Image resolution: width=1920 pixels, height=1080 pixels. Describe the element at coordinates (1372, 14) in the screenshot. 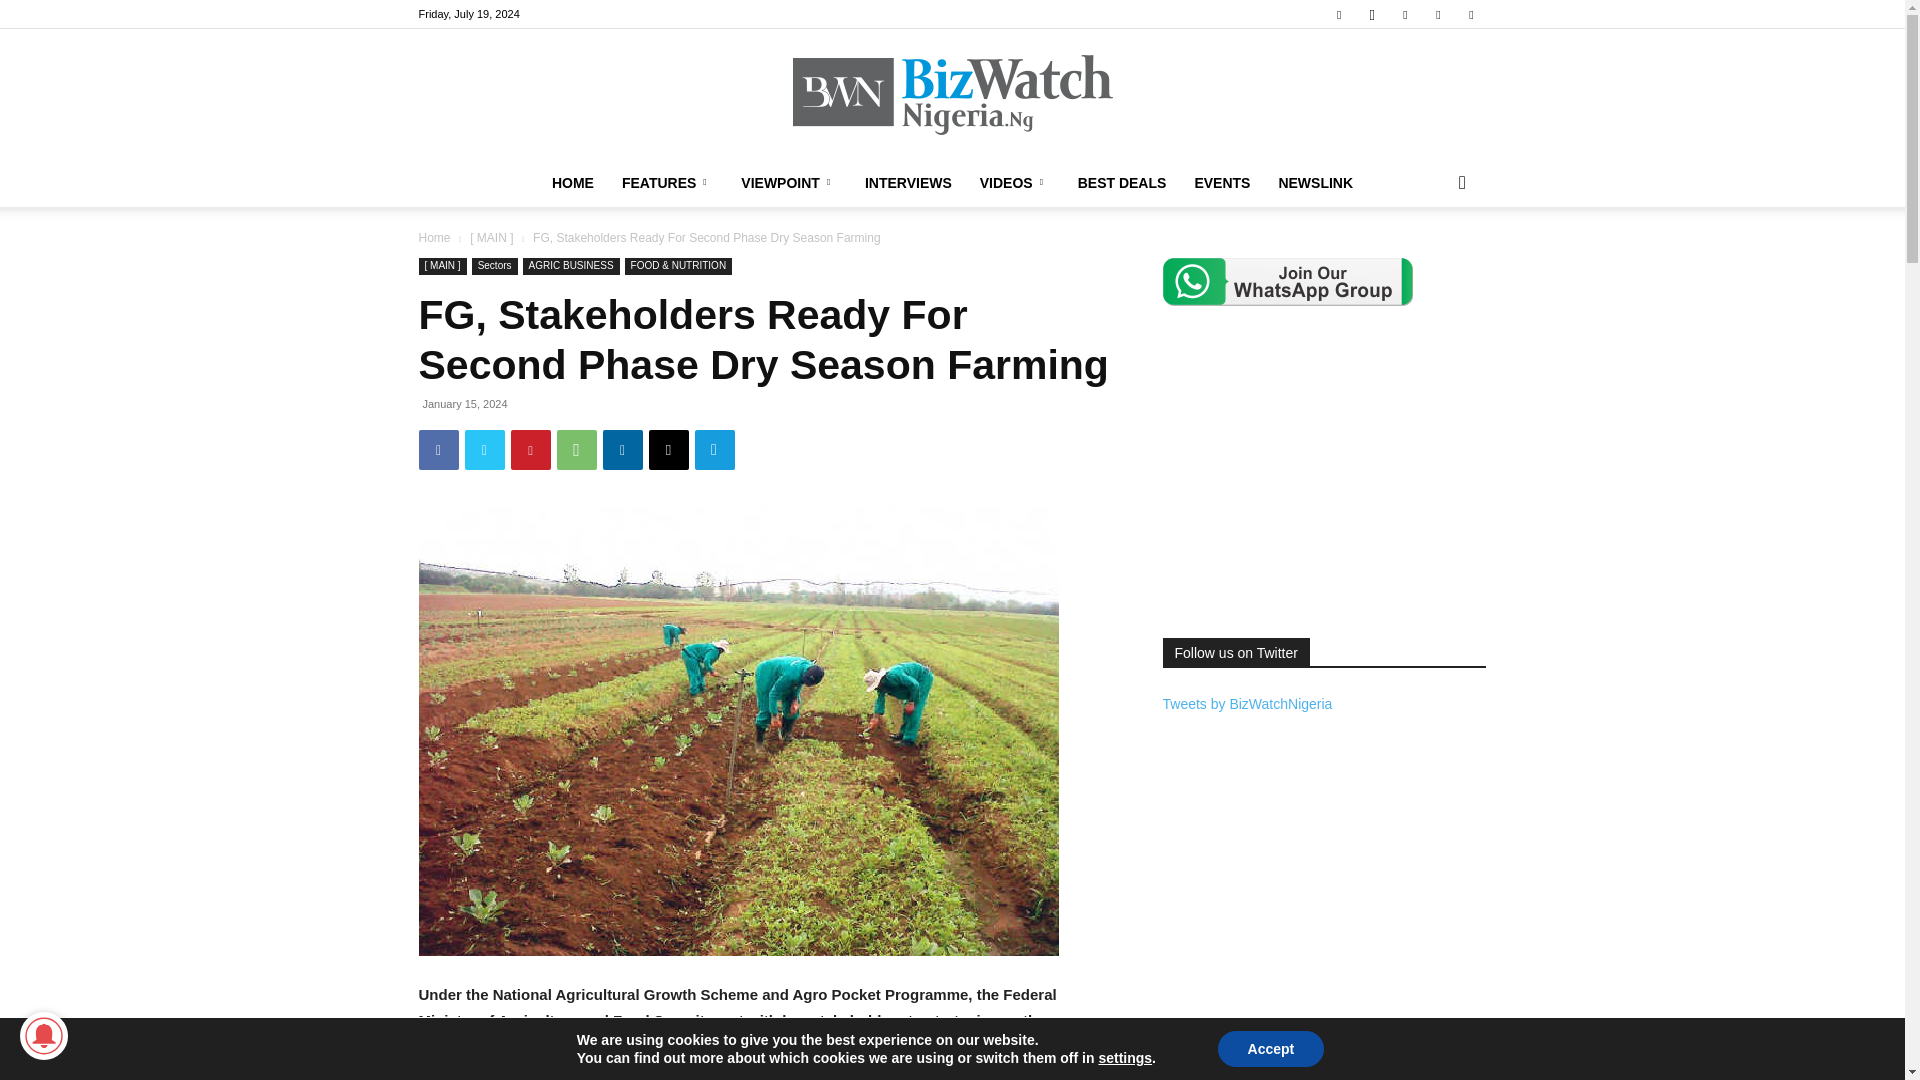

I see `Instagram` at that location.